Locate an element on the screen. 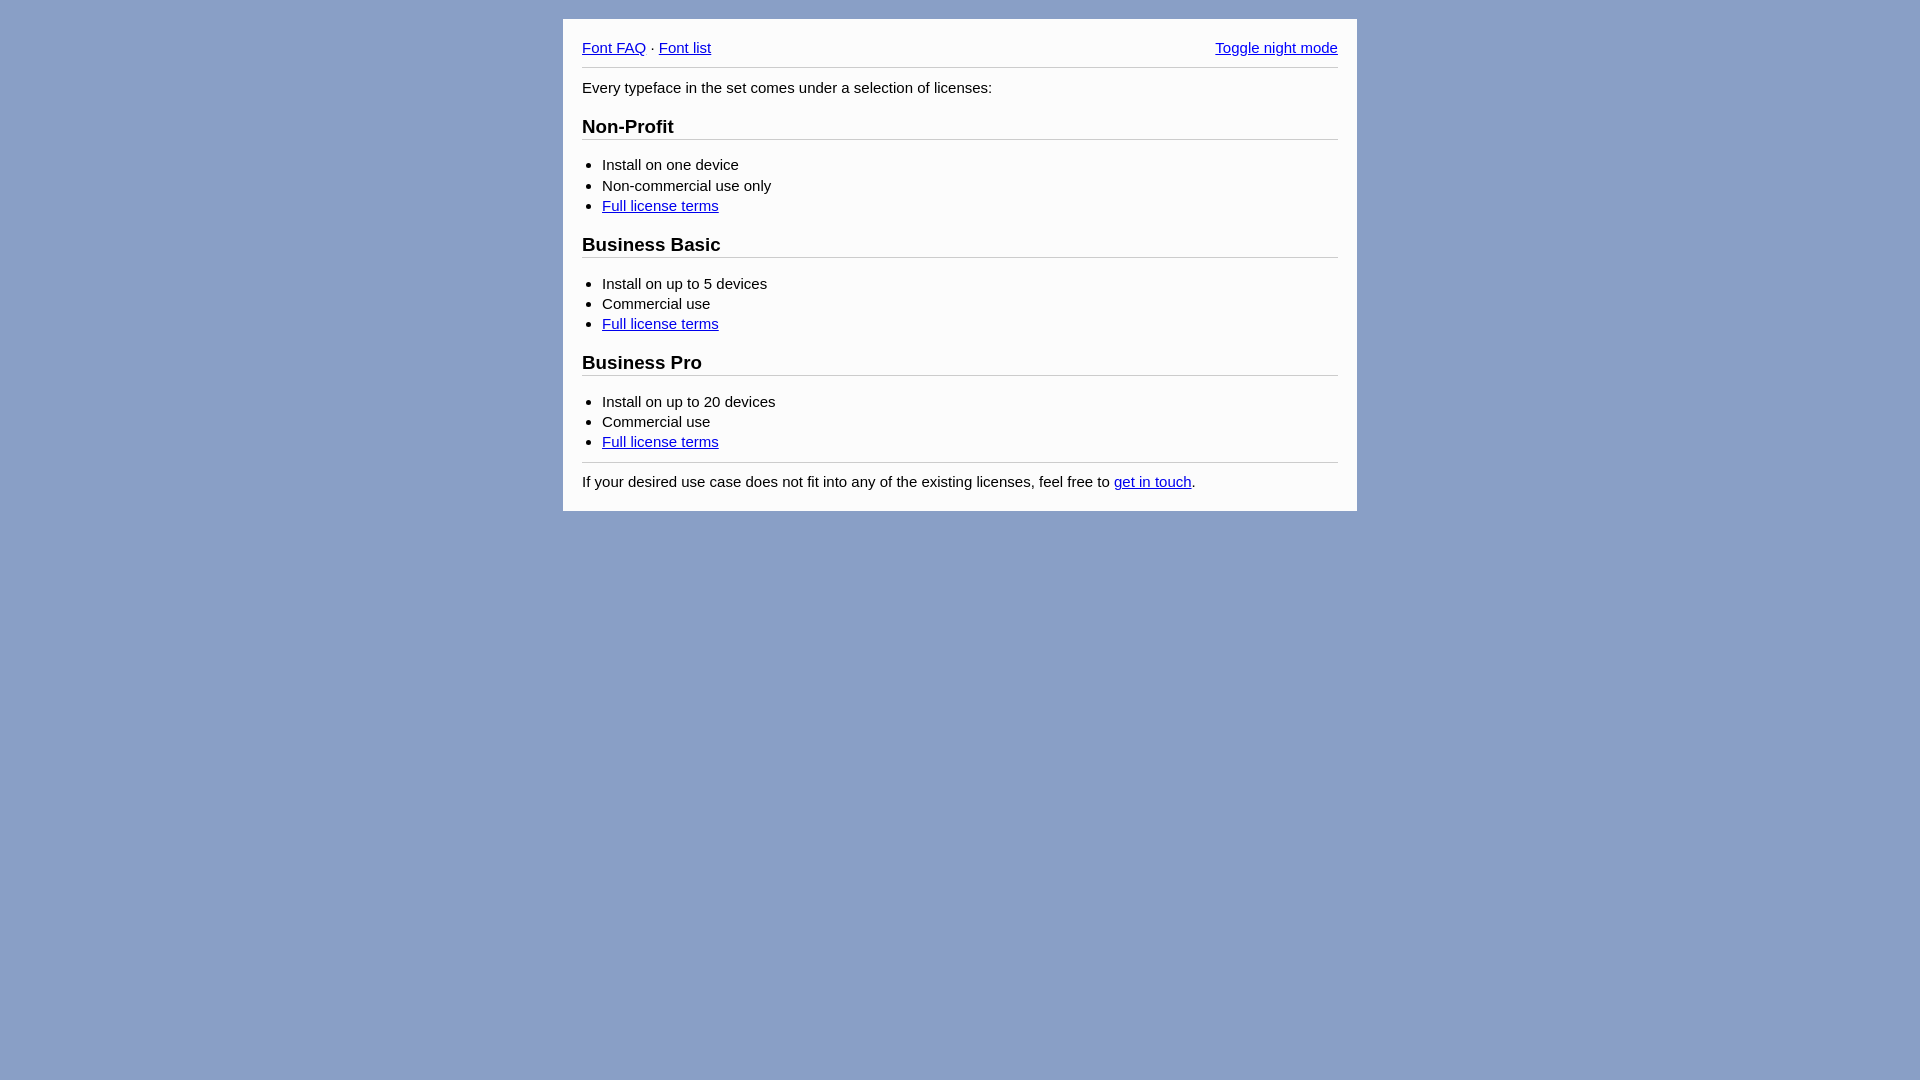 This screenshot has width=1920, height=1080. Full license terms is located at coordinates (660, 324).